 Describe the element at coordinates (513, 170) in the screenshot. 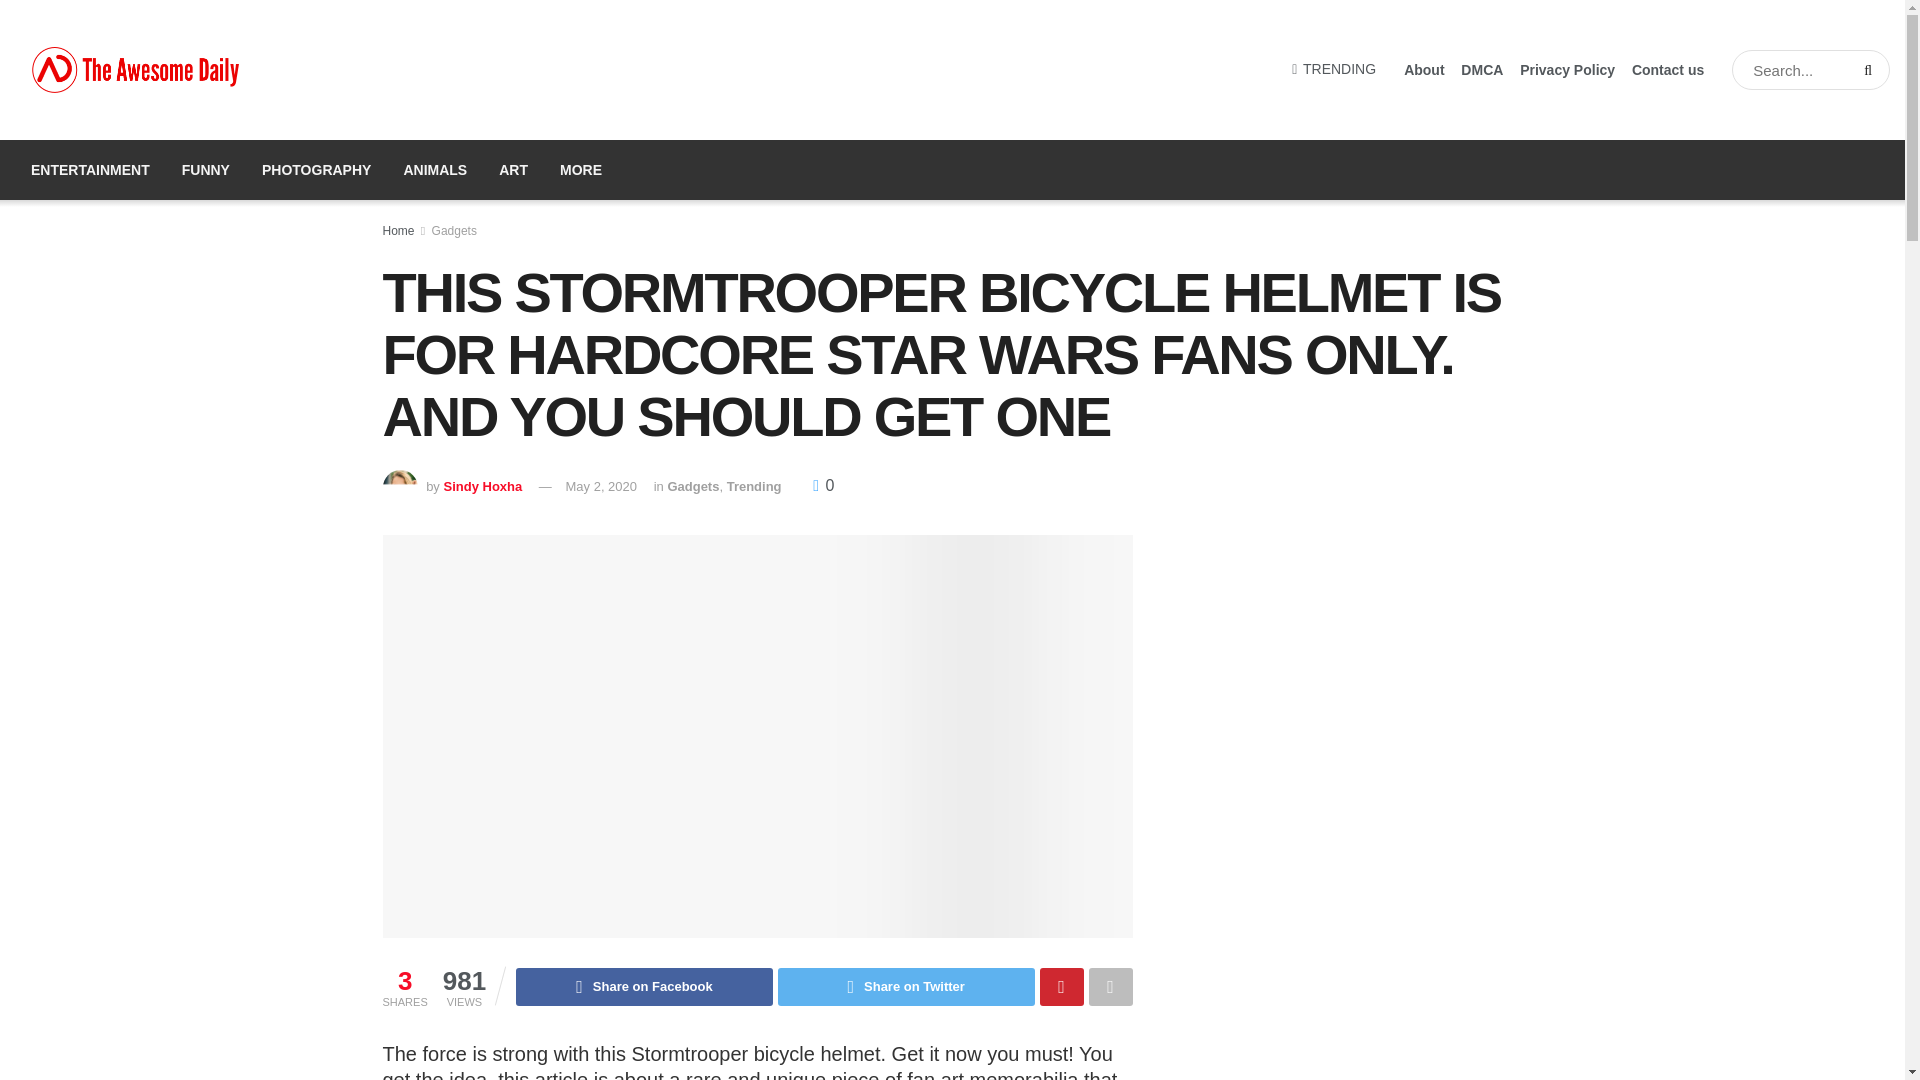

I see `ART` at that location.